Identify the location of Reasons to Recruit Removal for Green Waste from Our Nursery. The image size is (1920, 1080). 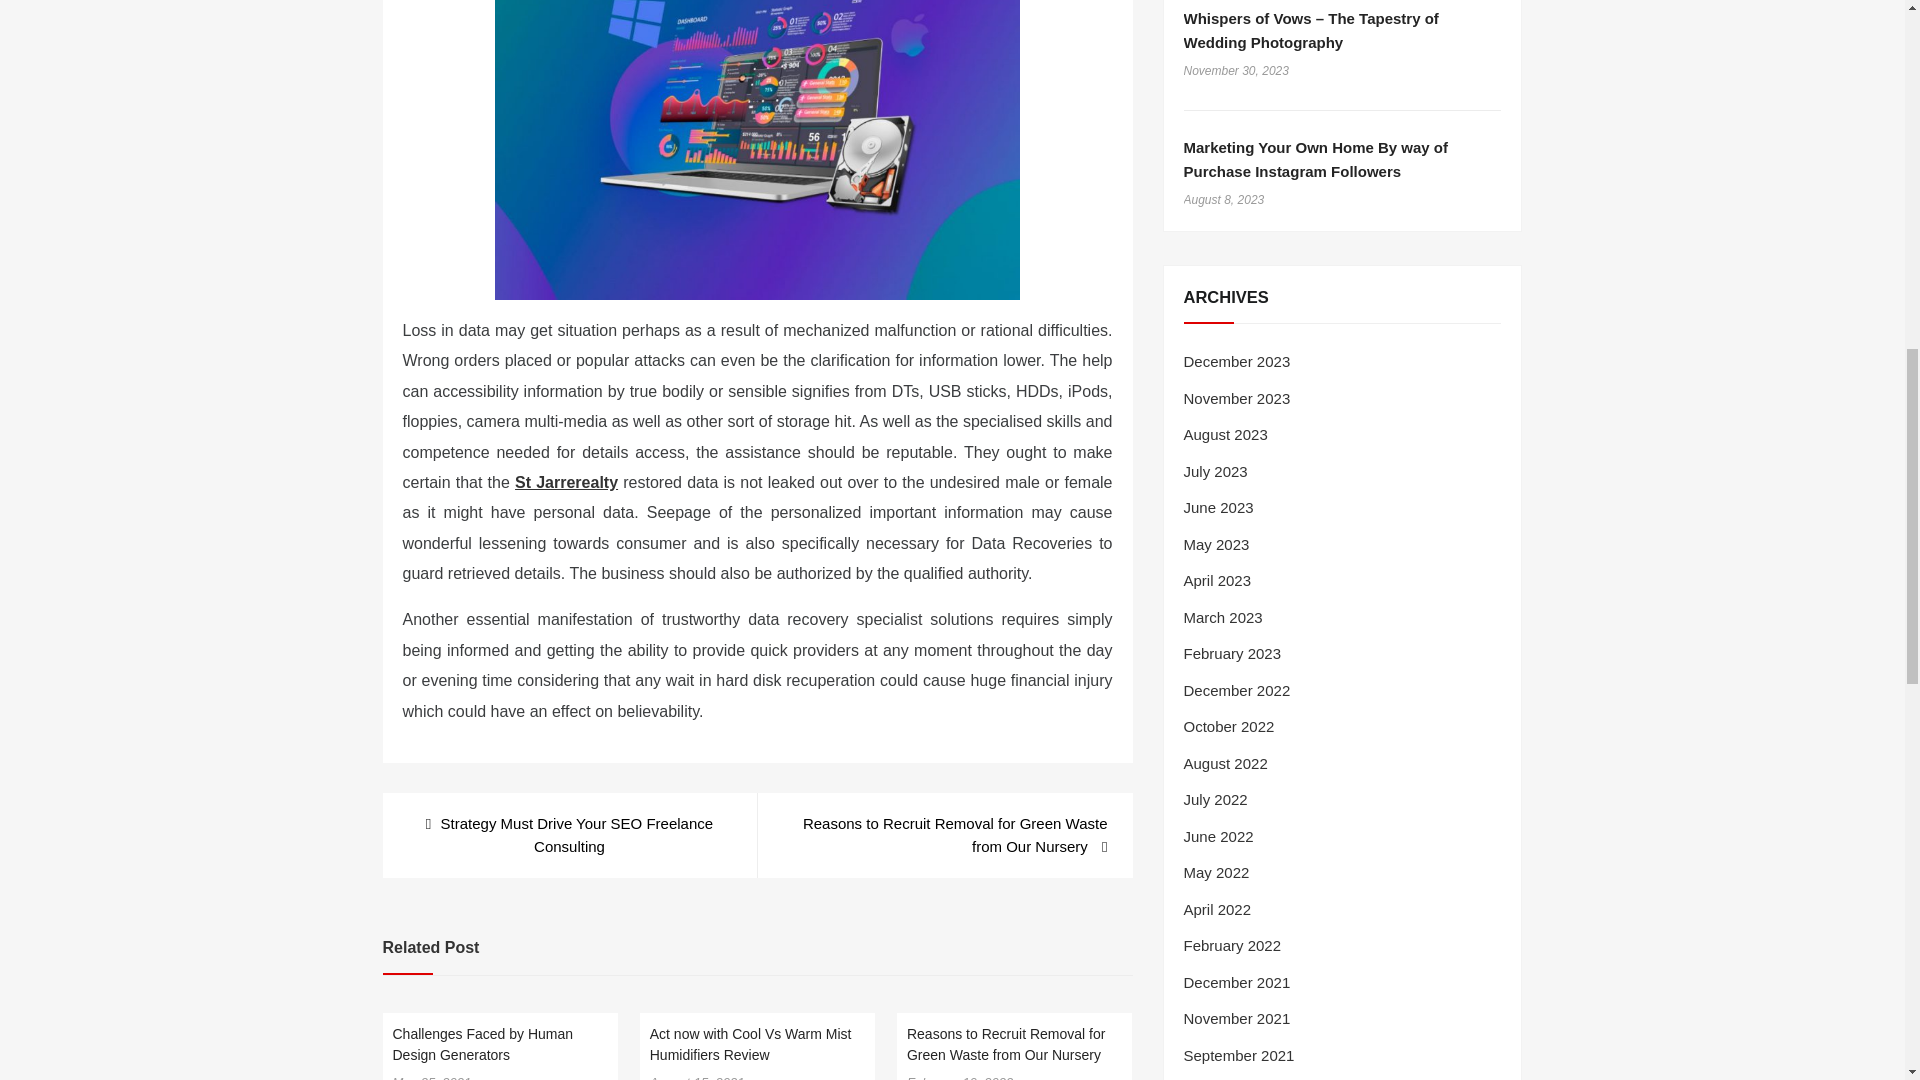
(944, 835).